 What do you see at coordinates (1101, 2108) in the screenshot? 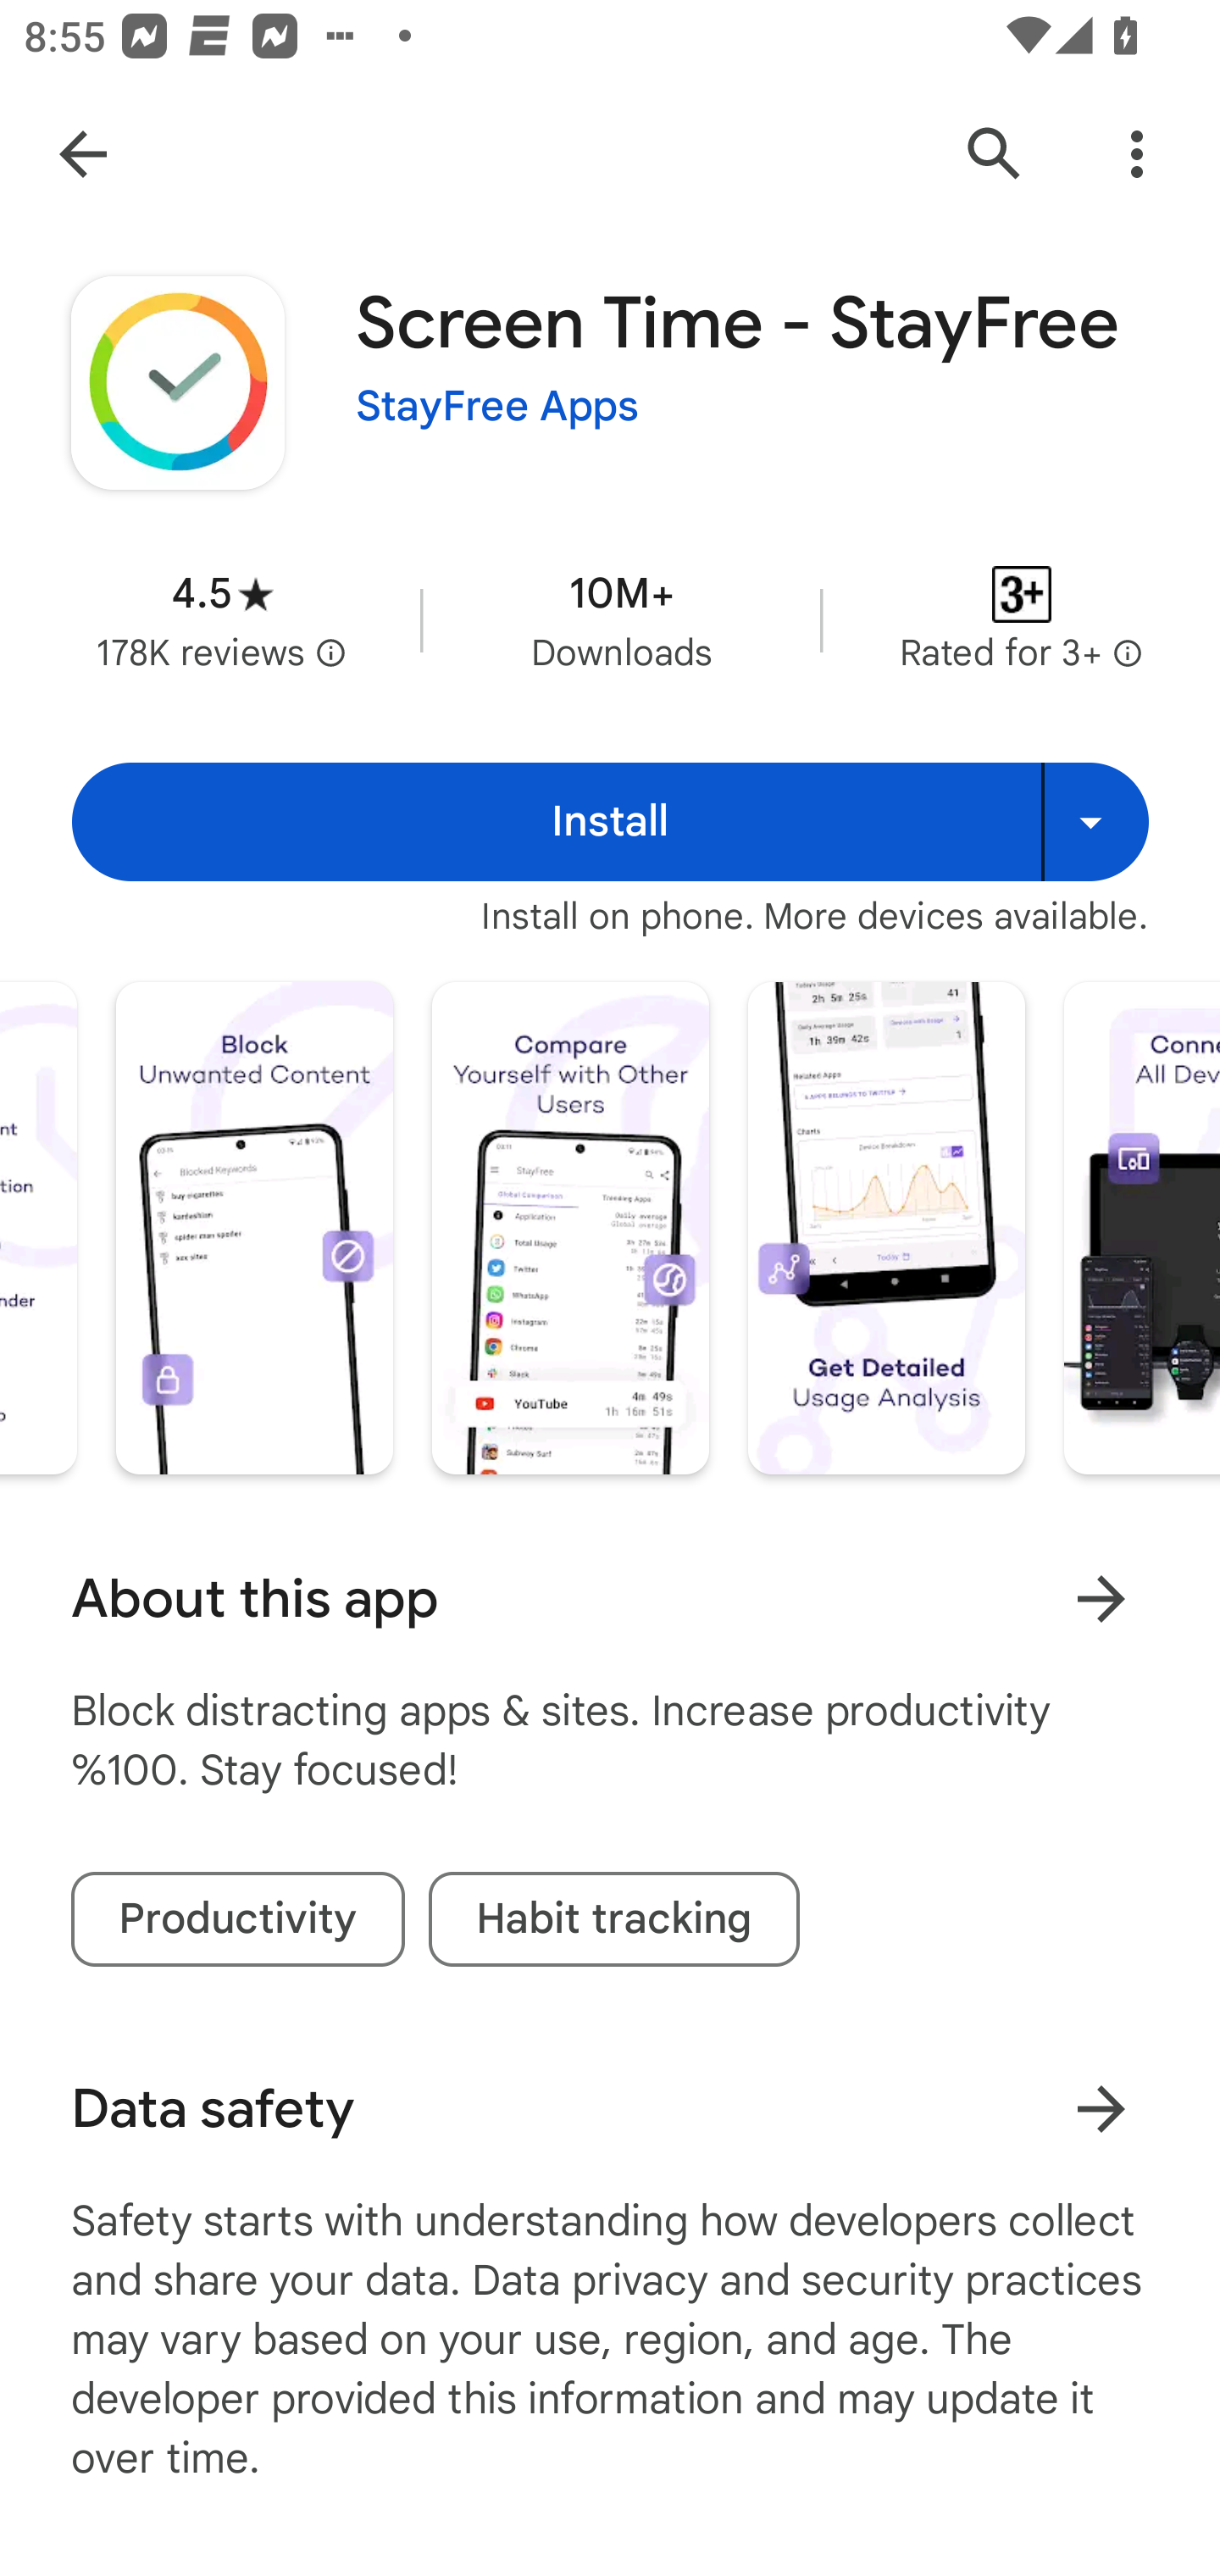
I see `Learn more about data safety` at bounding box center [1101, 2108].